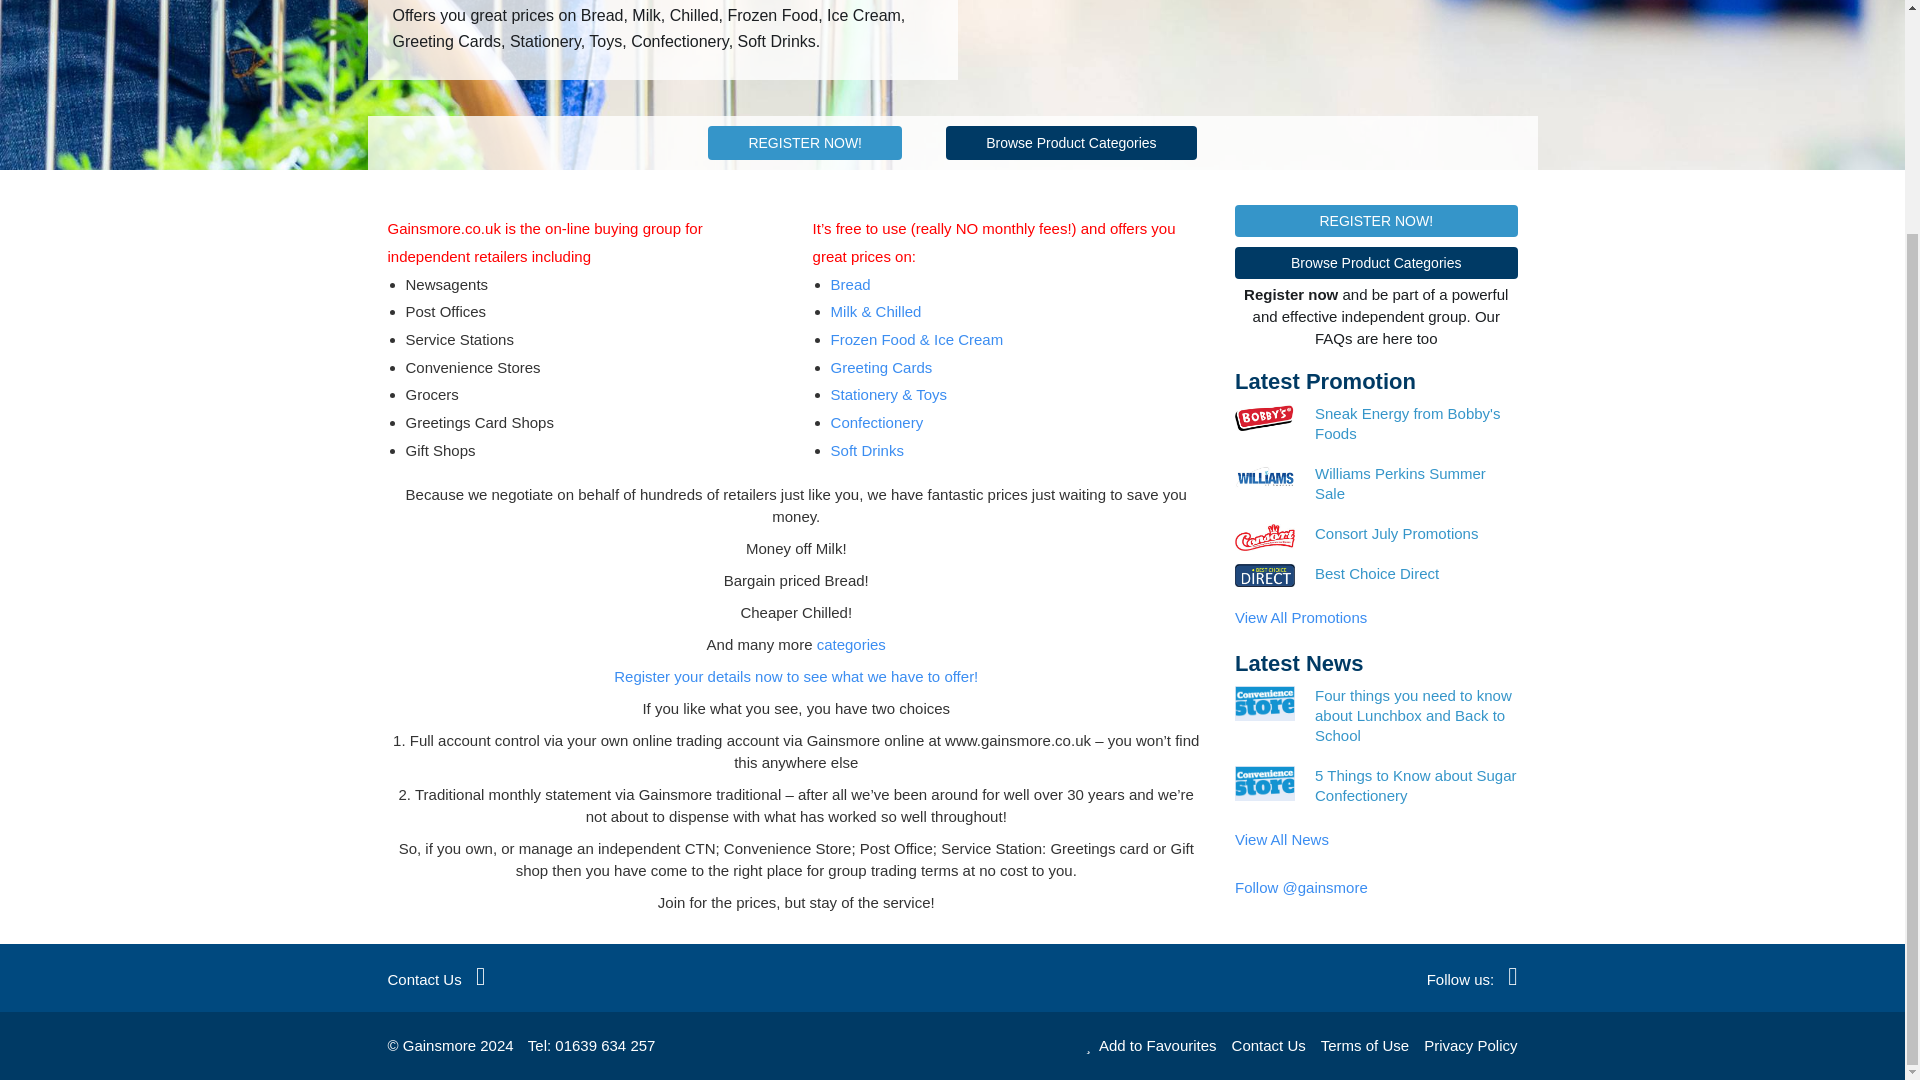 The height and width of the screenshot is (1080, 1920). I want to click on Browse Product Categories, so click(1376, 262).